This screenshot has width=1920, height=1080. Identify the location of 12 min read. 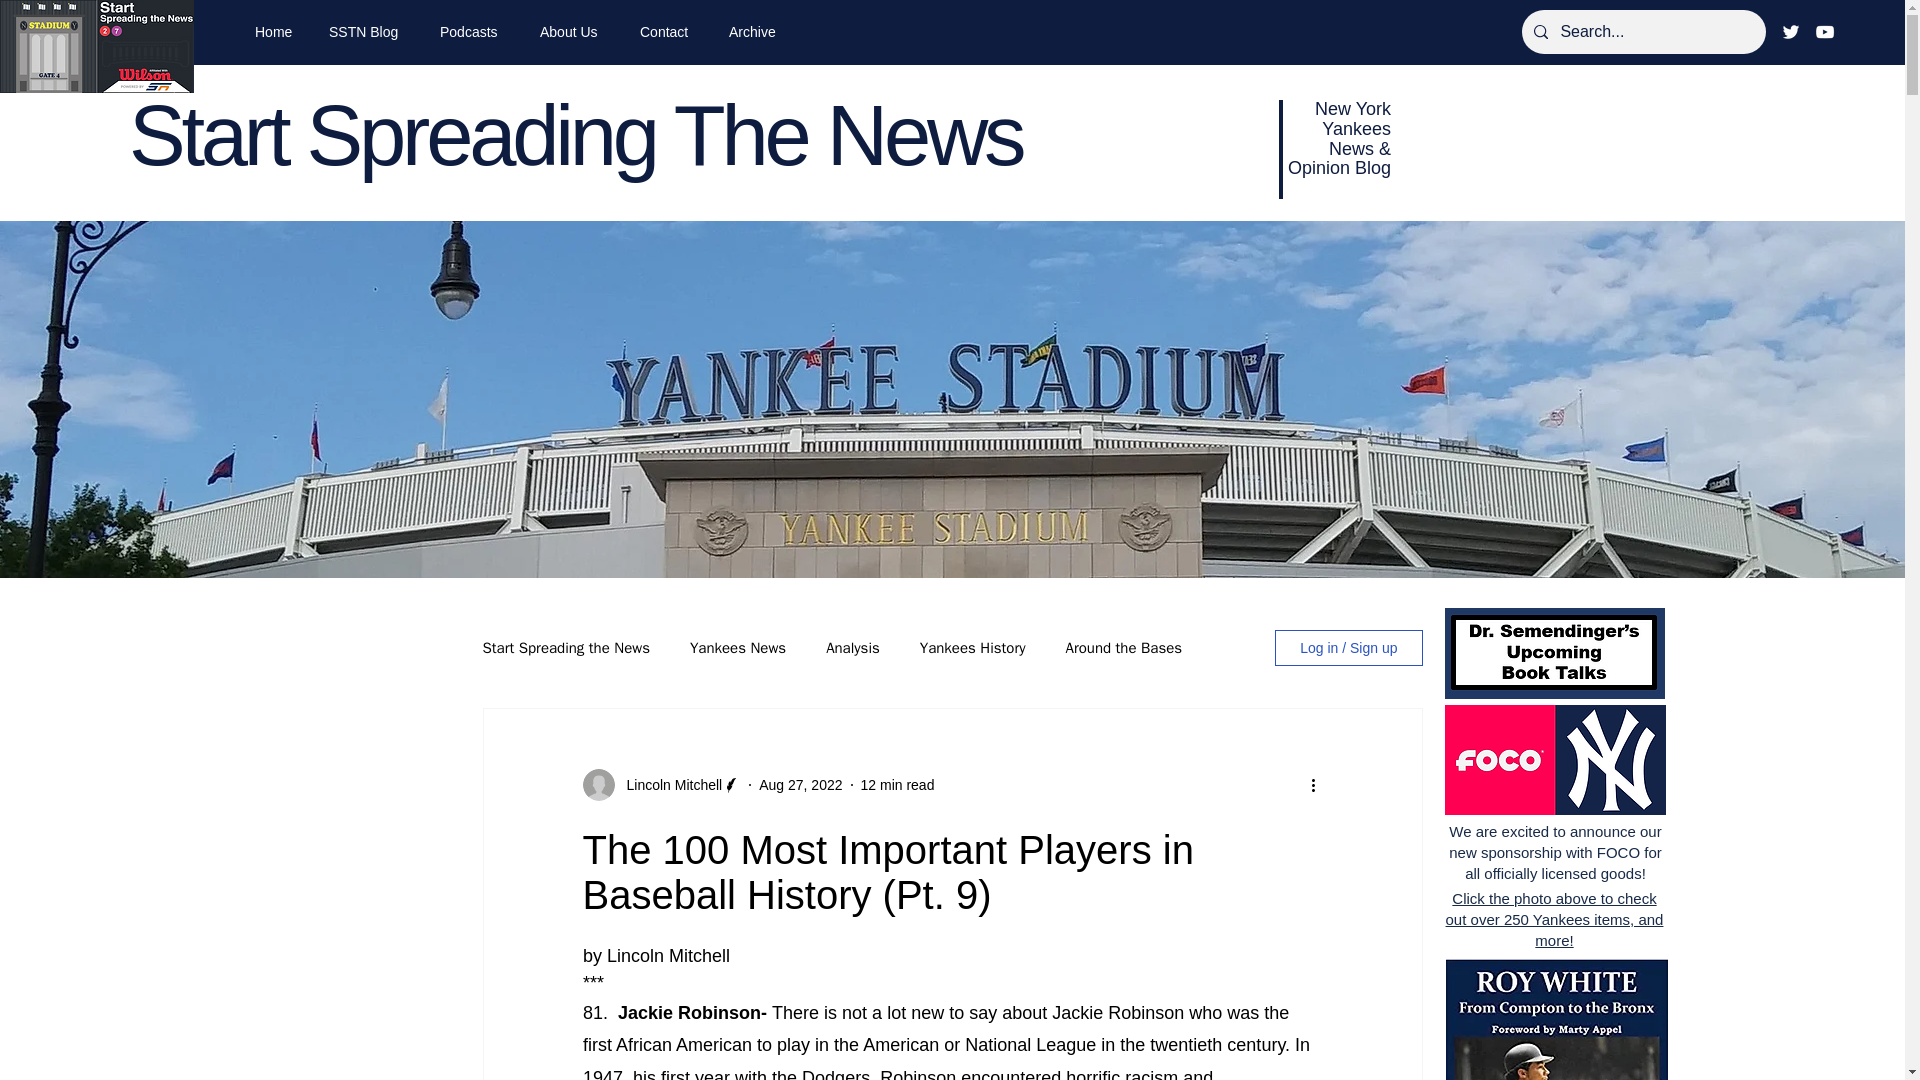
(898, 784).